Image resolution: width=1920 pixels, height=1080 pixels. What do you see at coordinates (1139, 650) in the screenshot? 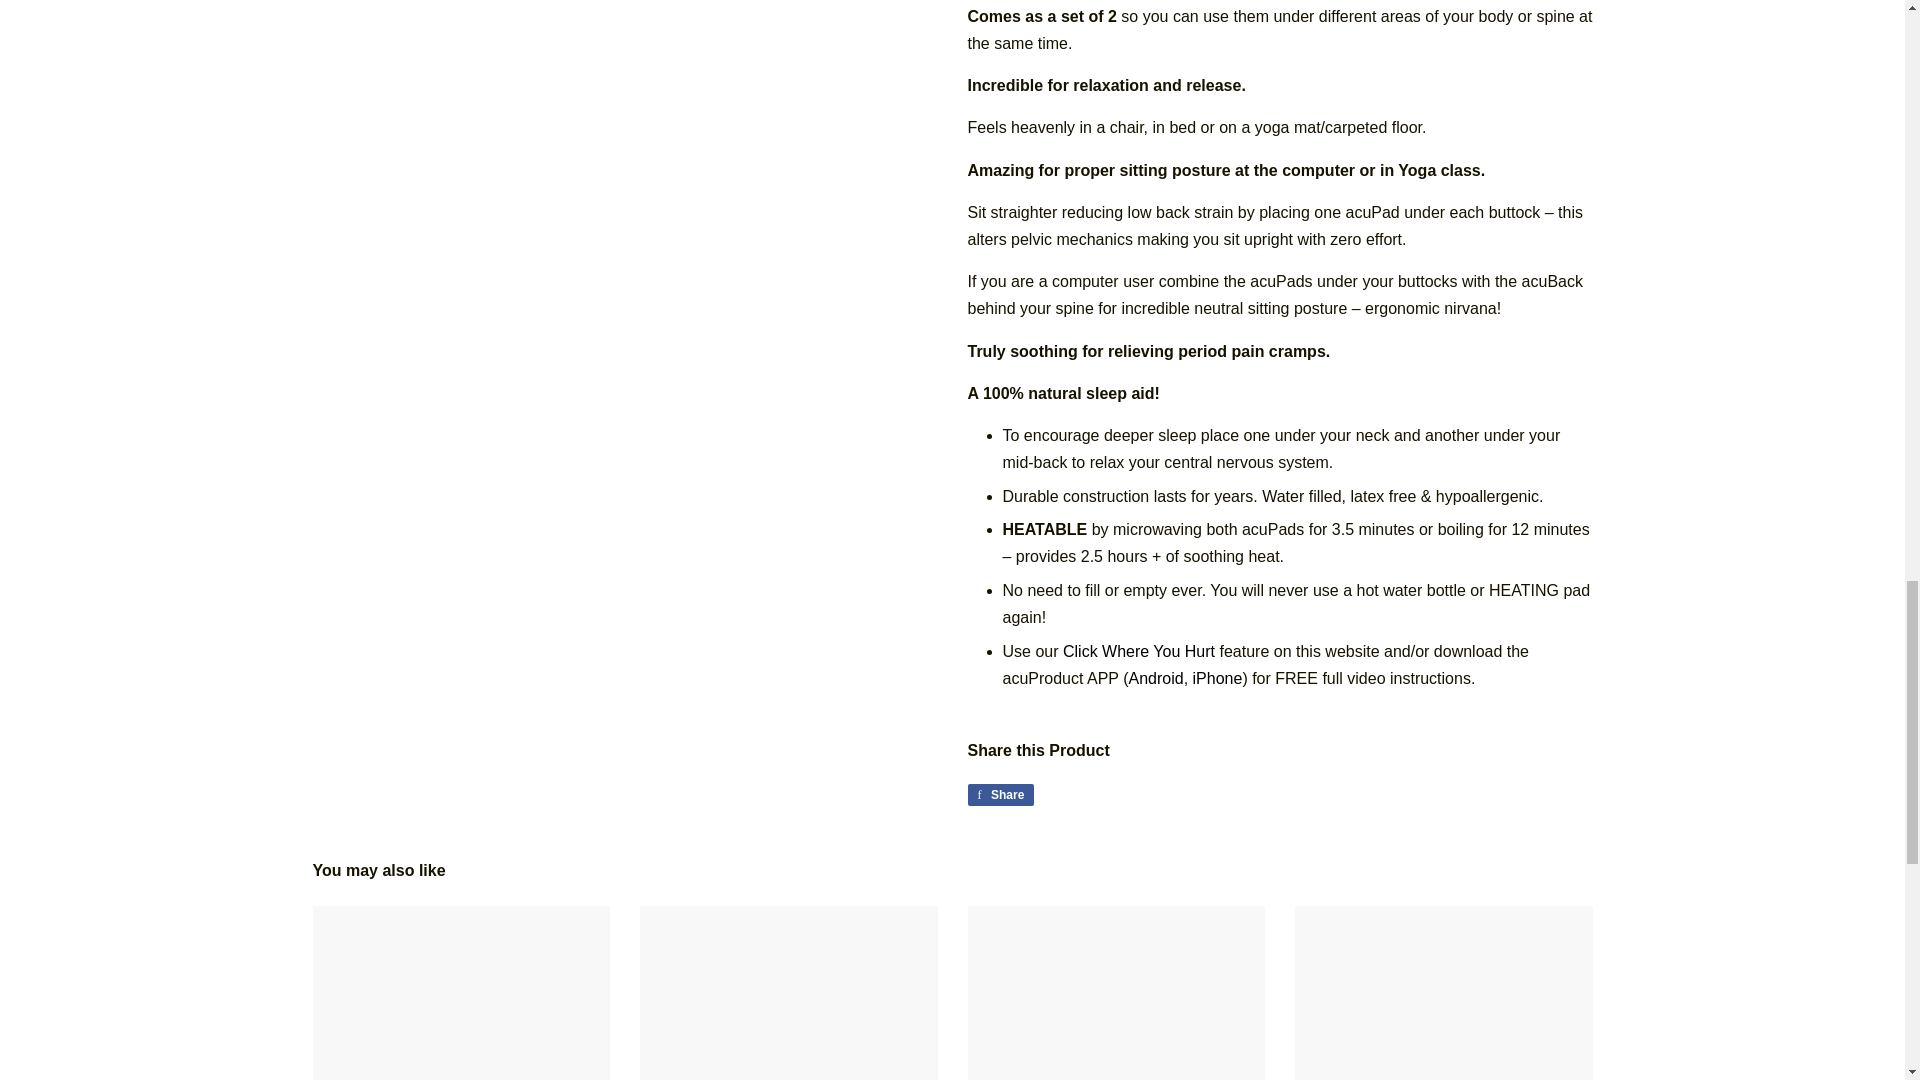
I see `Click Where You Hurt` at bounding box center [1139, 650].